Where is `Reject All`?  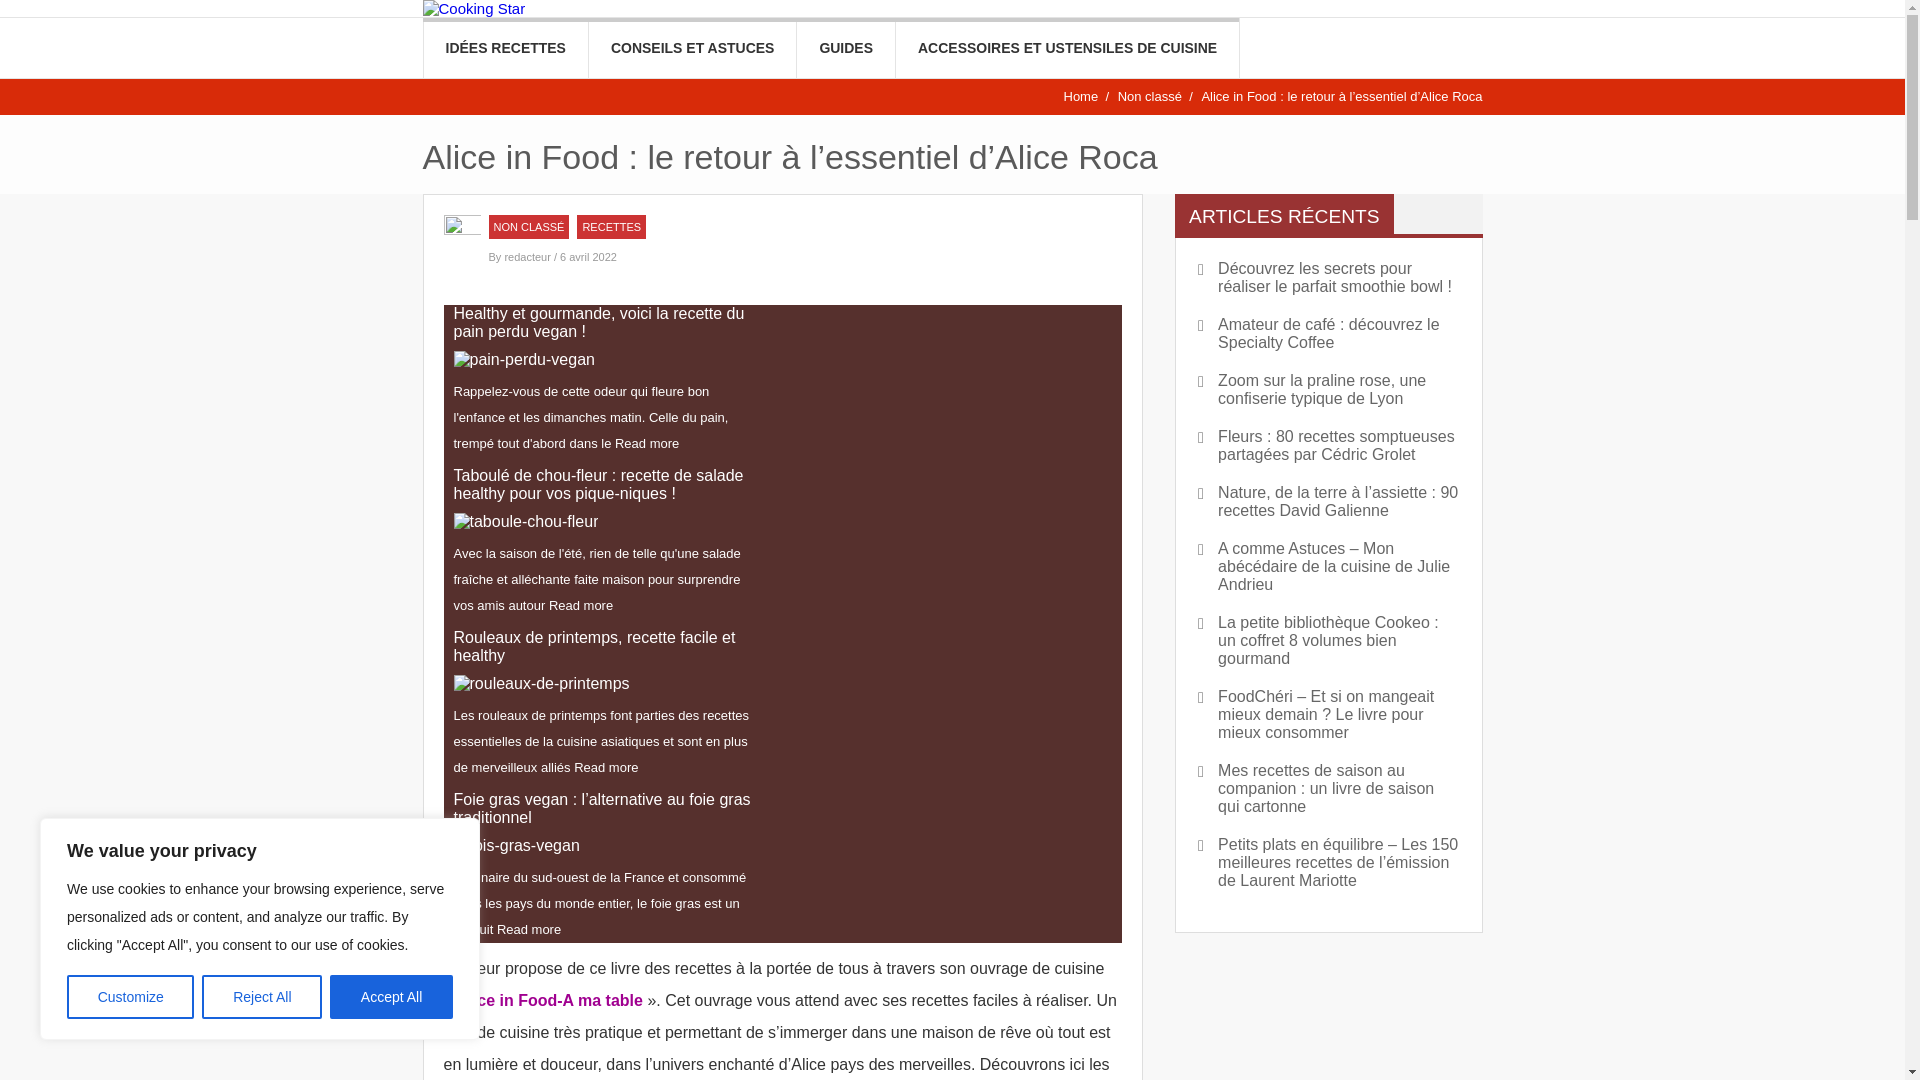
Reject All is located at coordinates (262, 997).